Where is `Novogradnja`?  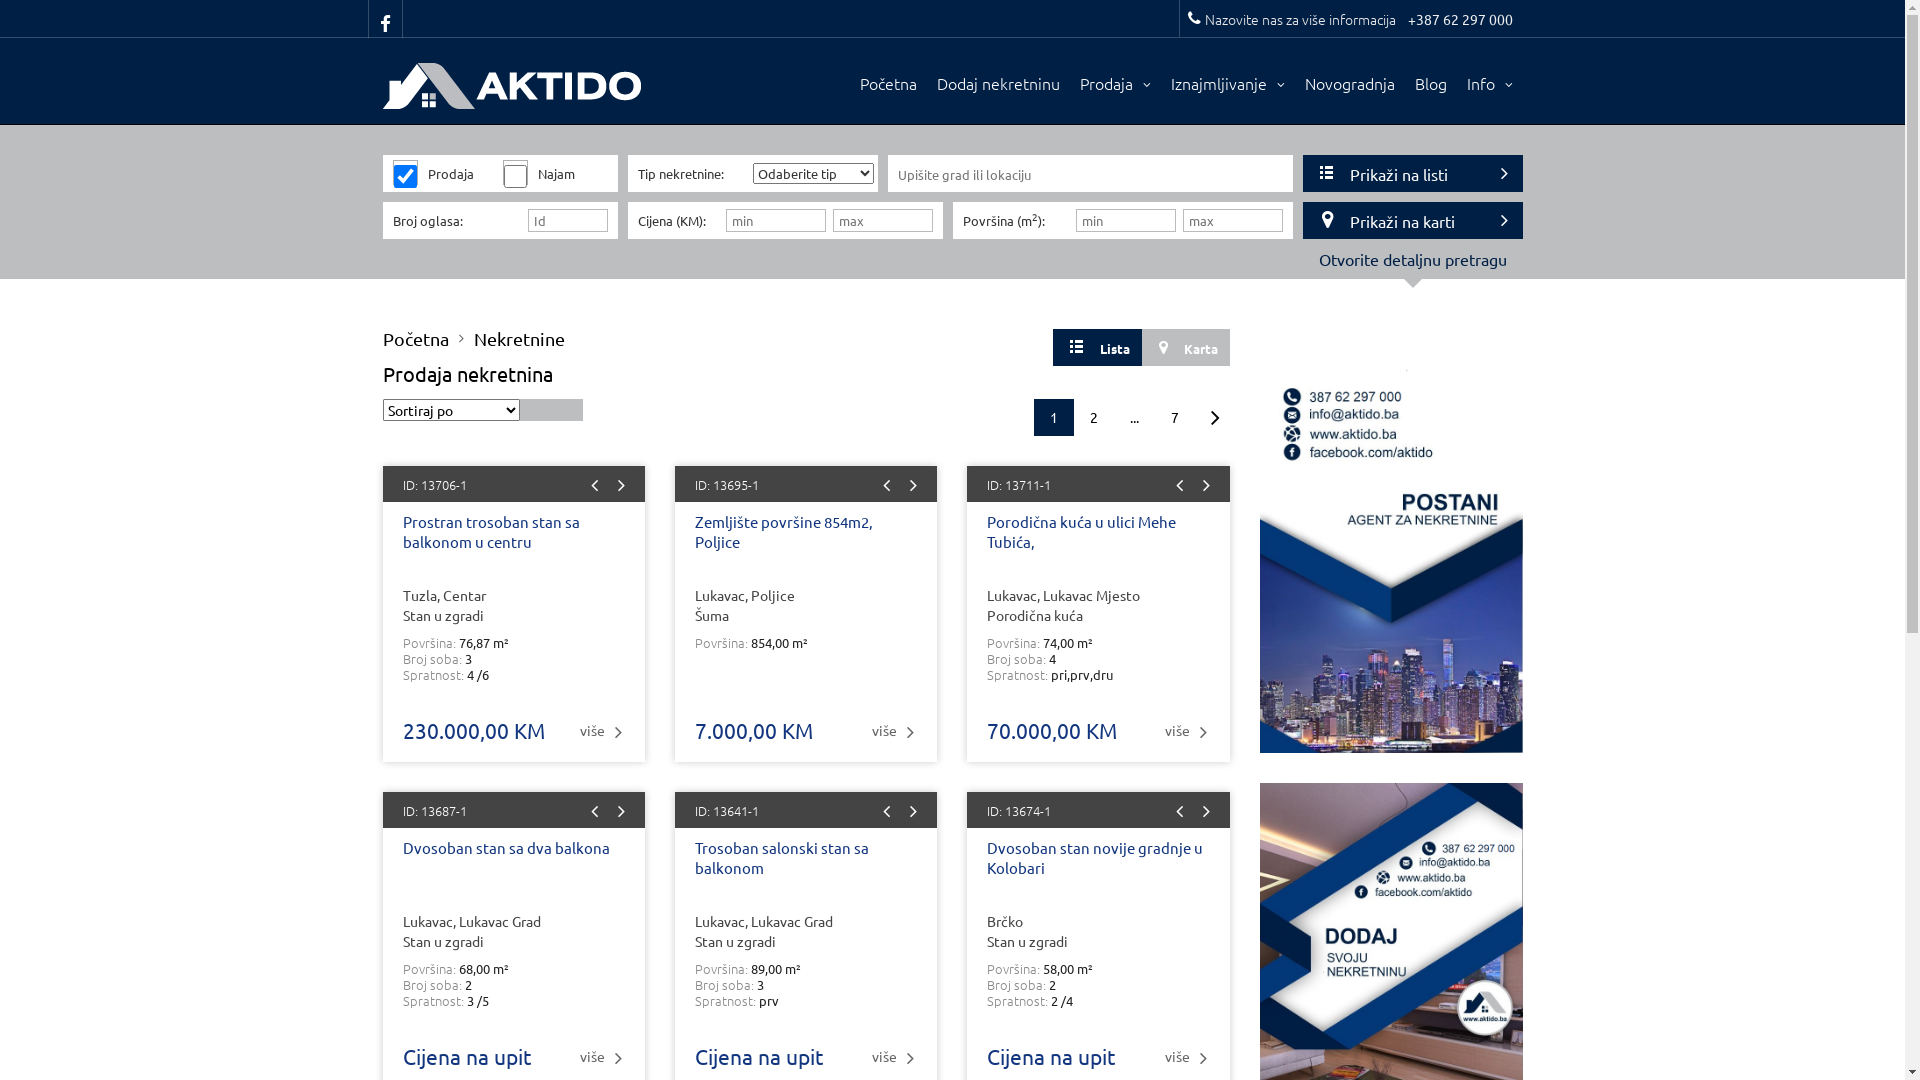 Novogradnja is located at coordinates (1349, 84).